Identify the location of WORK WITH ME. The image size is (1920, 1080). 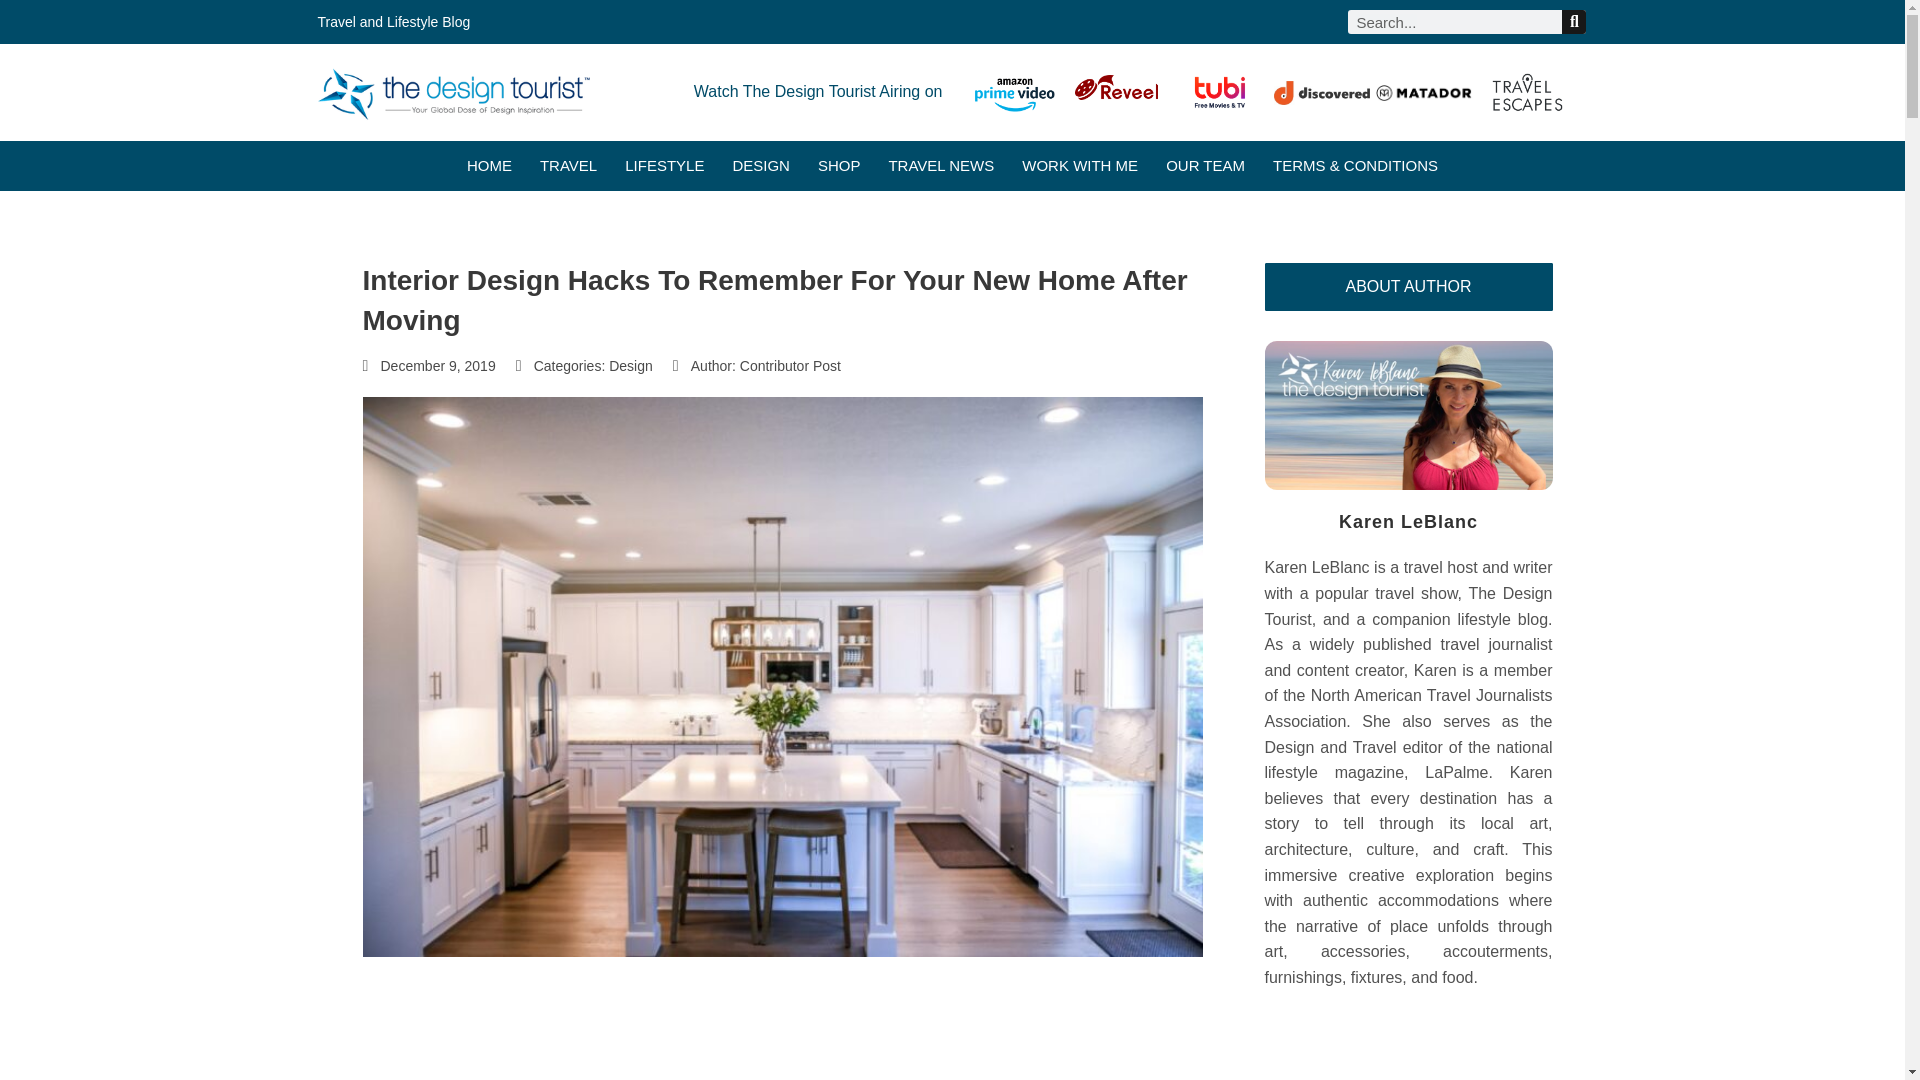
(1080, 166).